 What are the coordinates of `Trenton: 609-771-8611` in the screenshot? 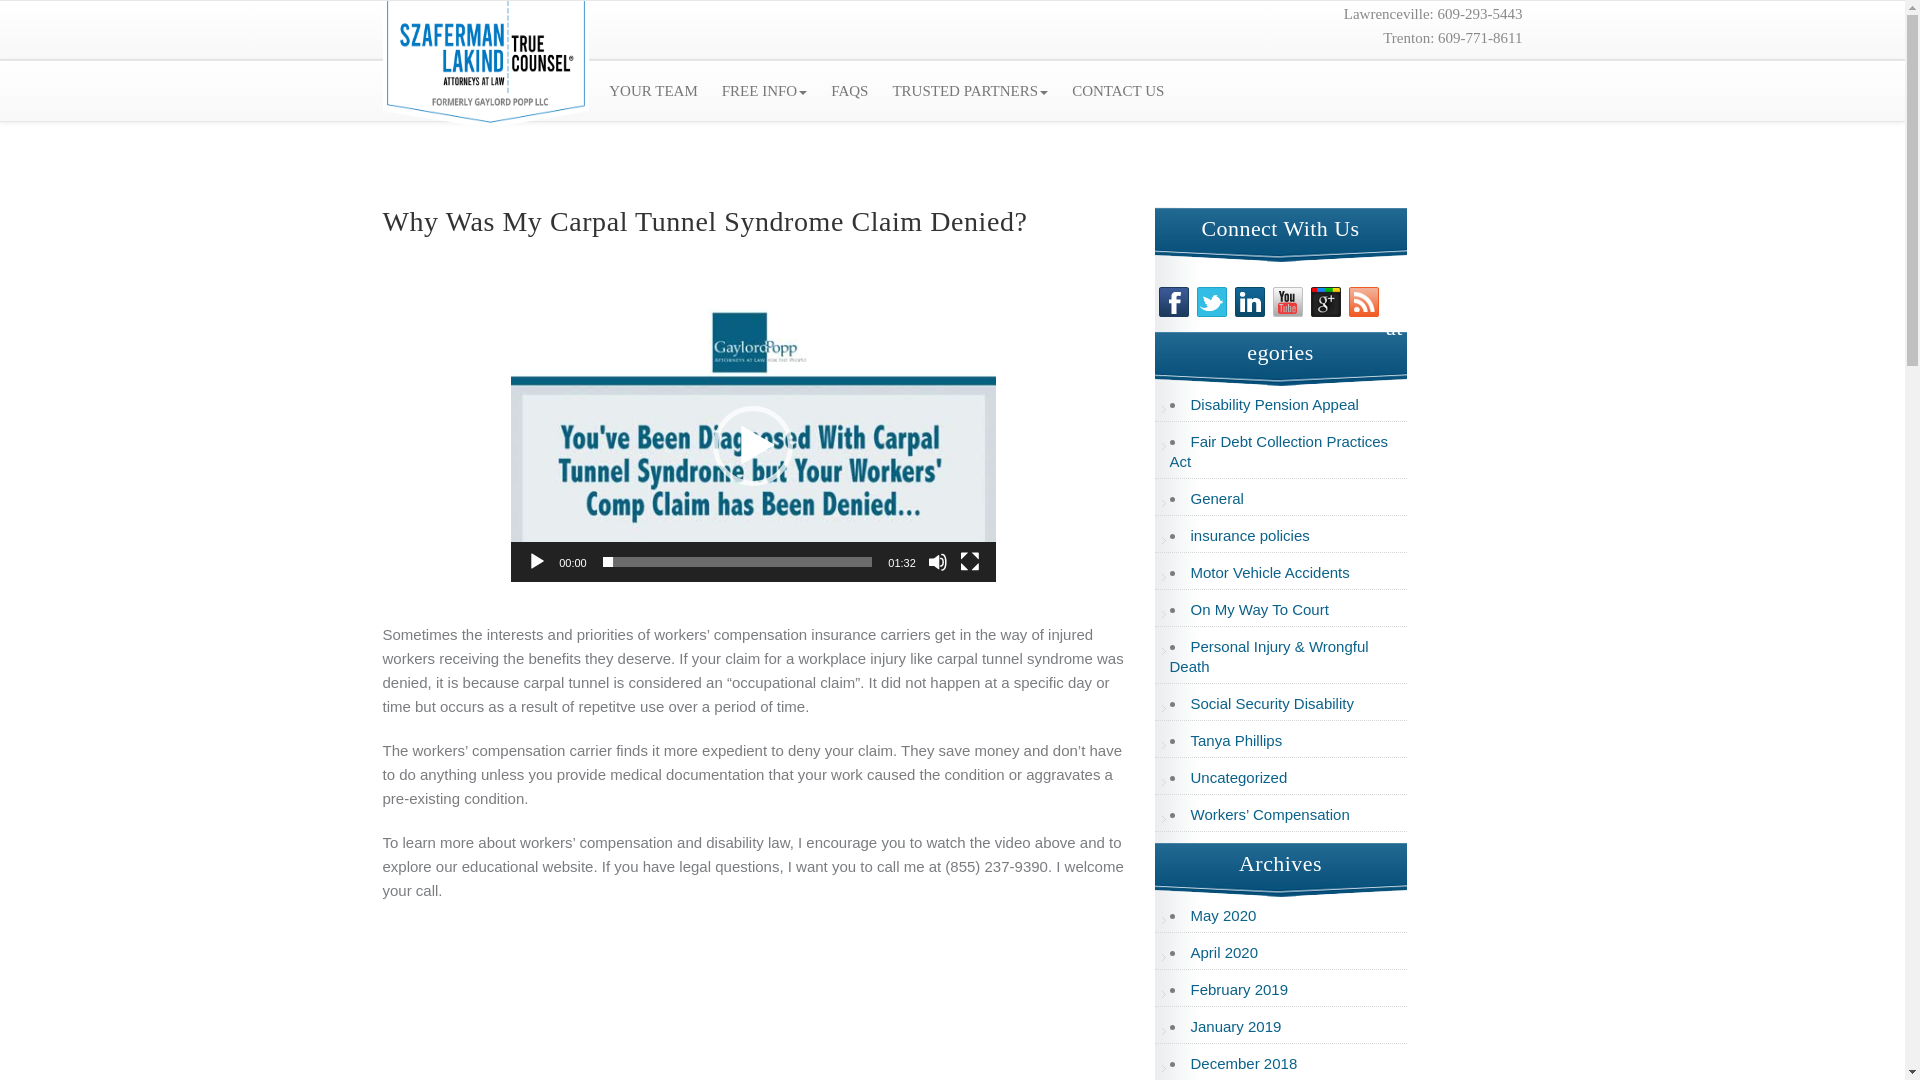 It's located at (1452, 38).